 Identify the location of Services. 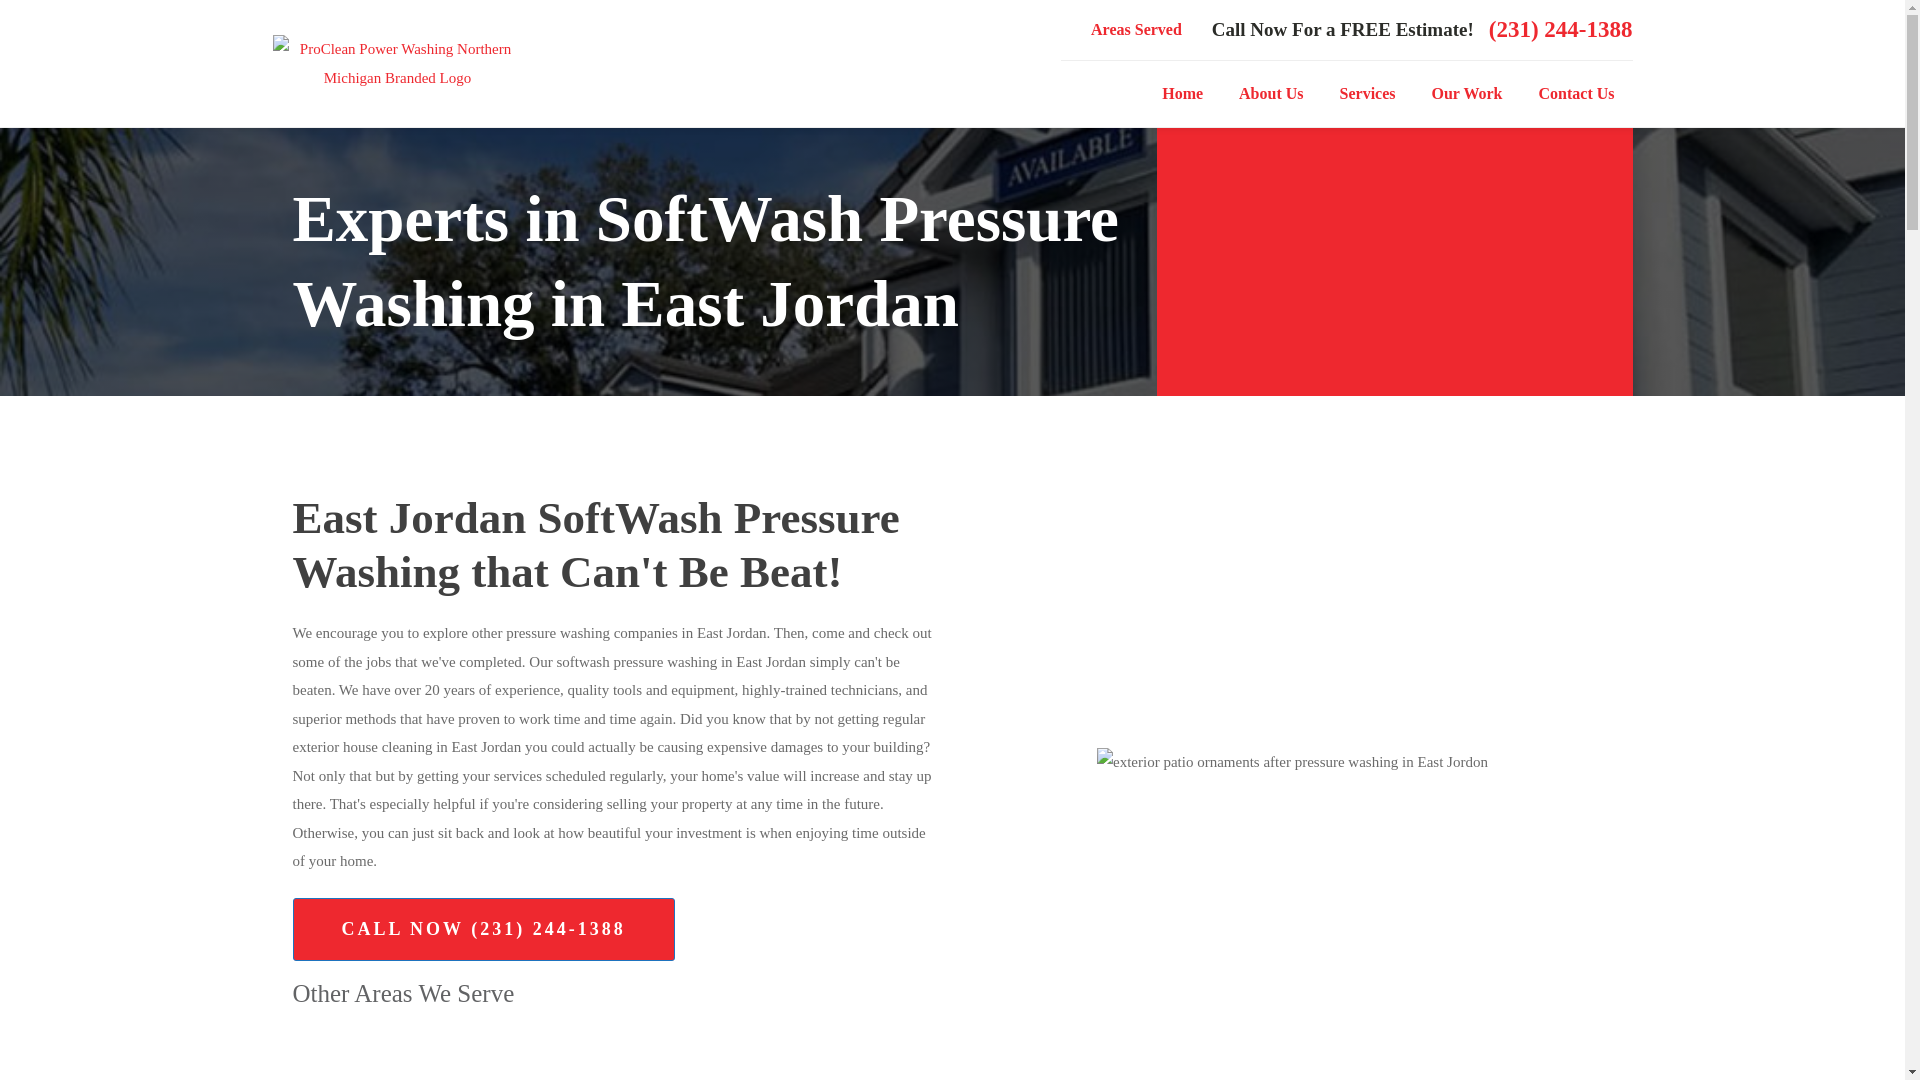
(1368, 94).